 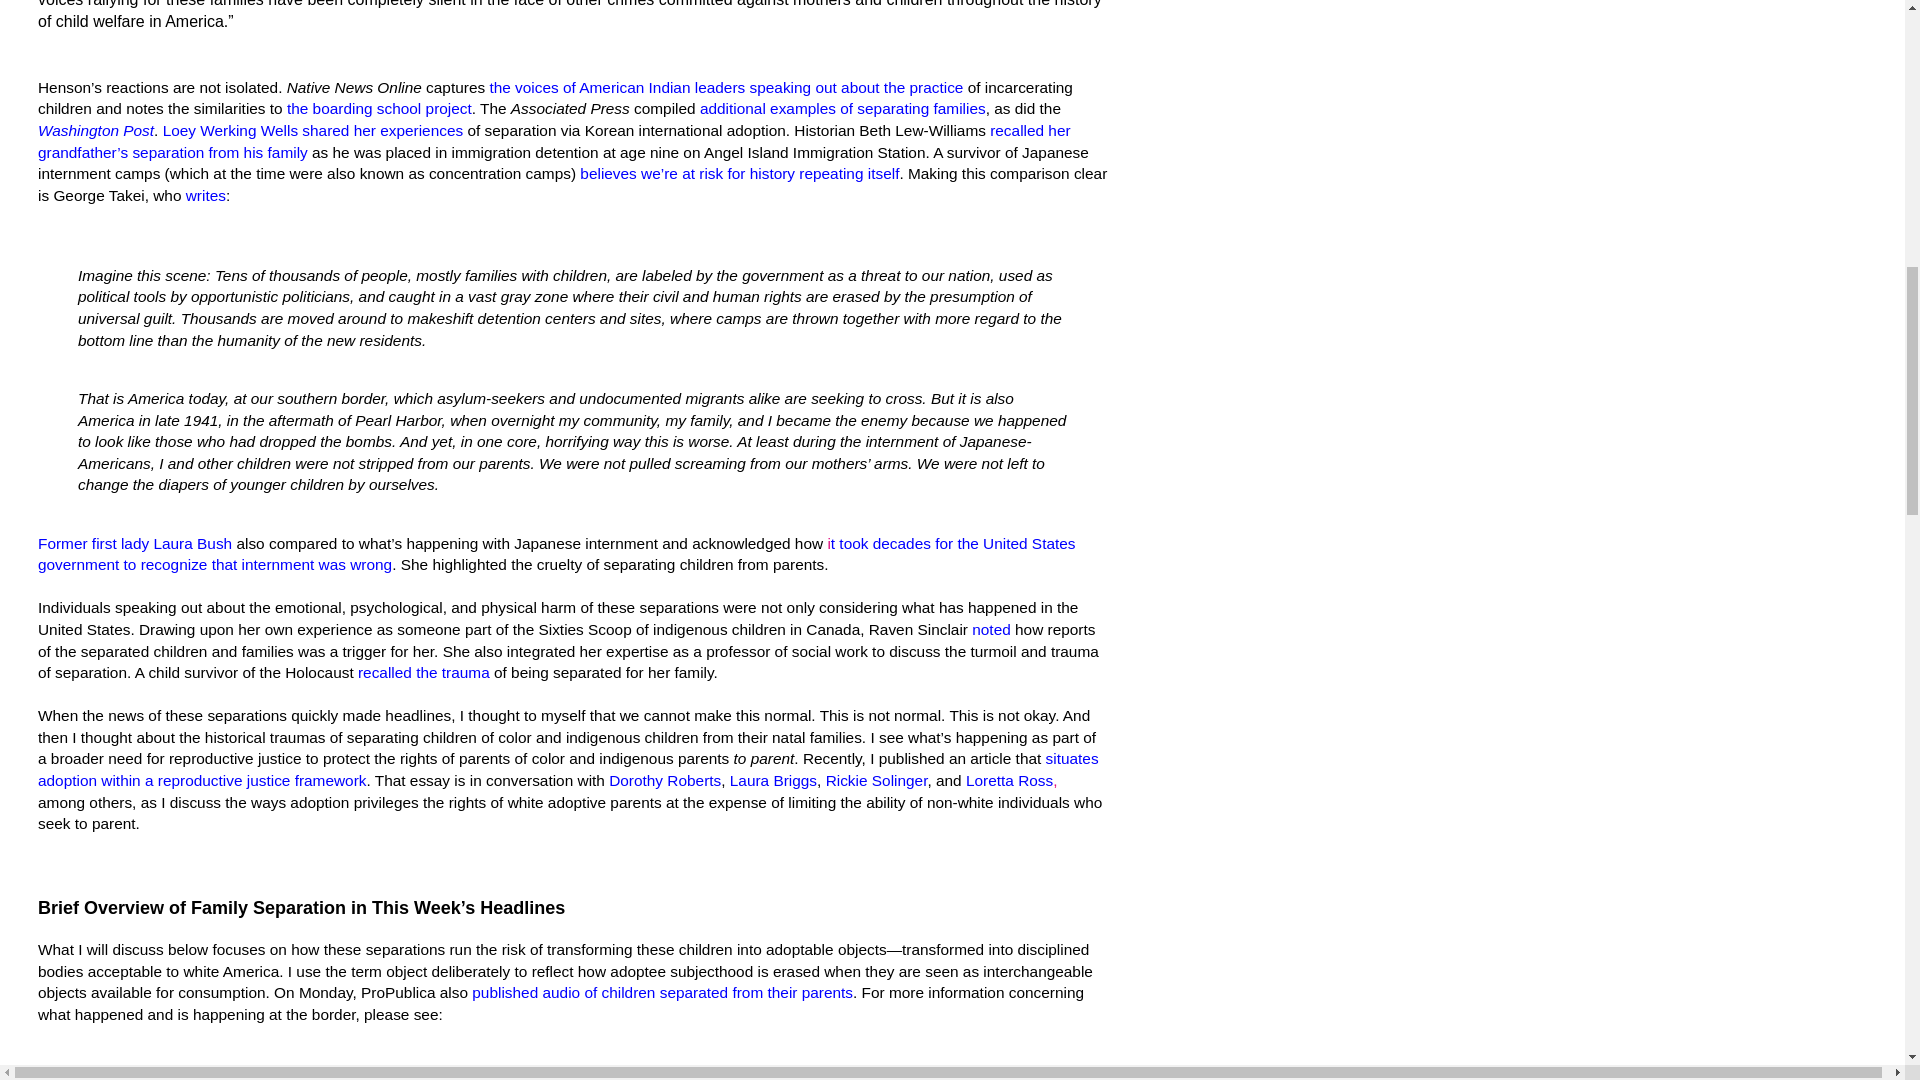 I want to click on noted, so click(x=991, y=630).